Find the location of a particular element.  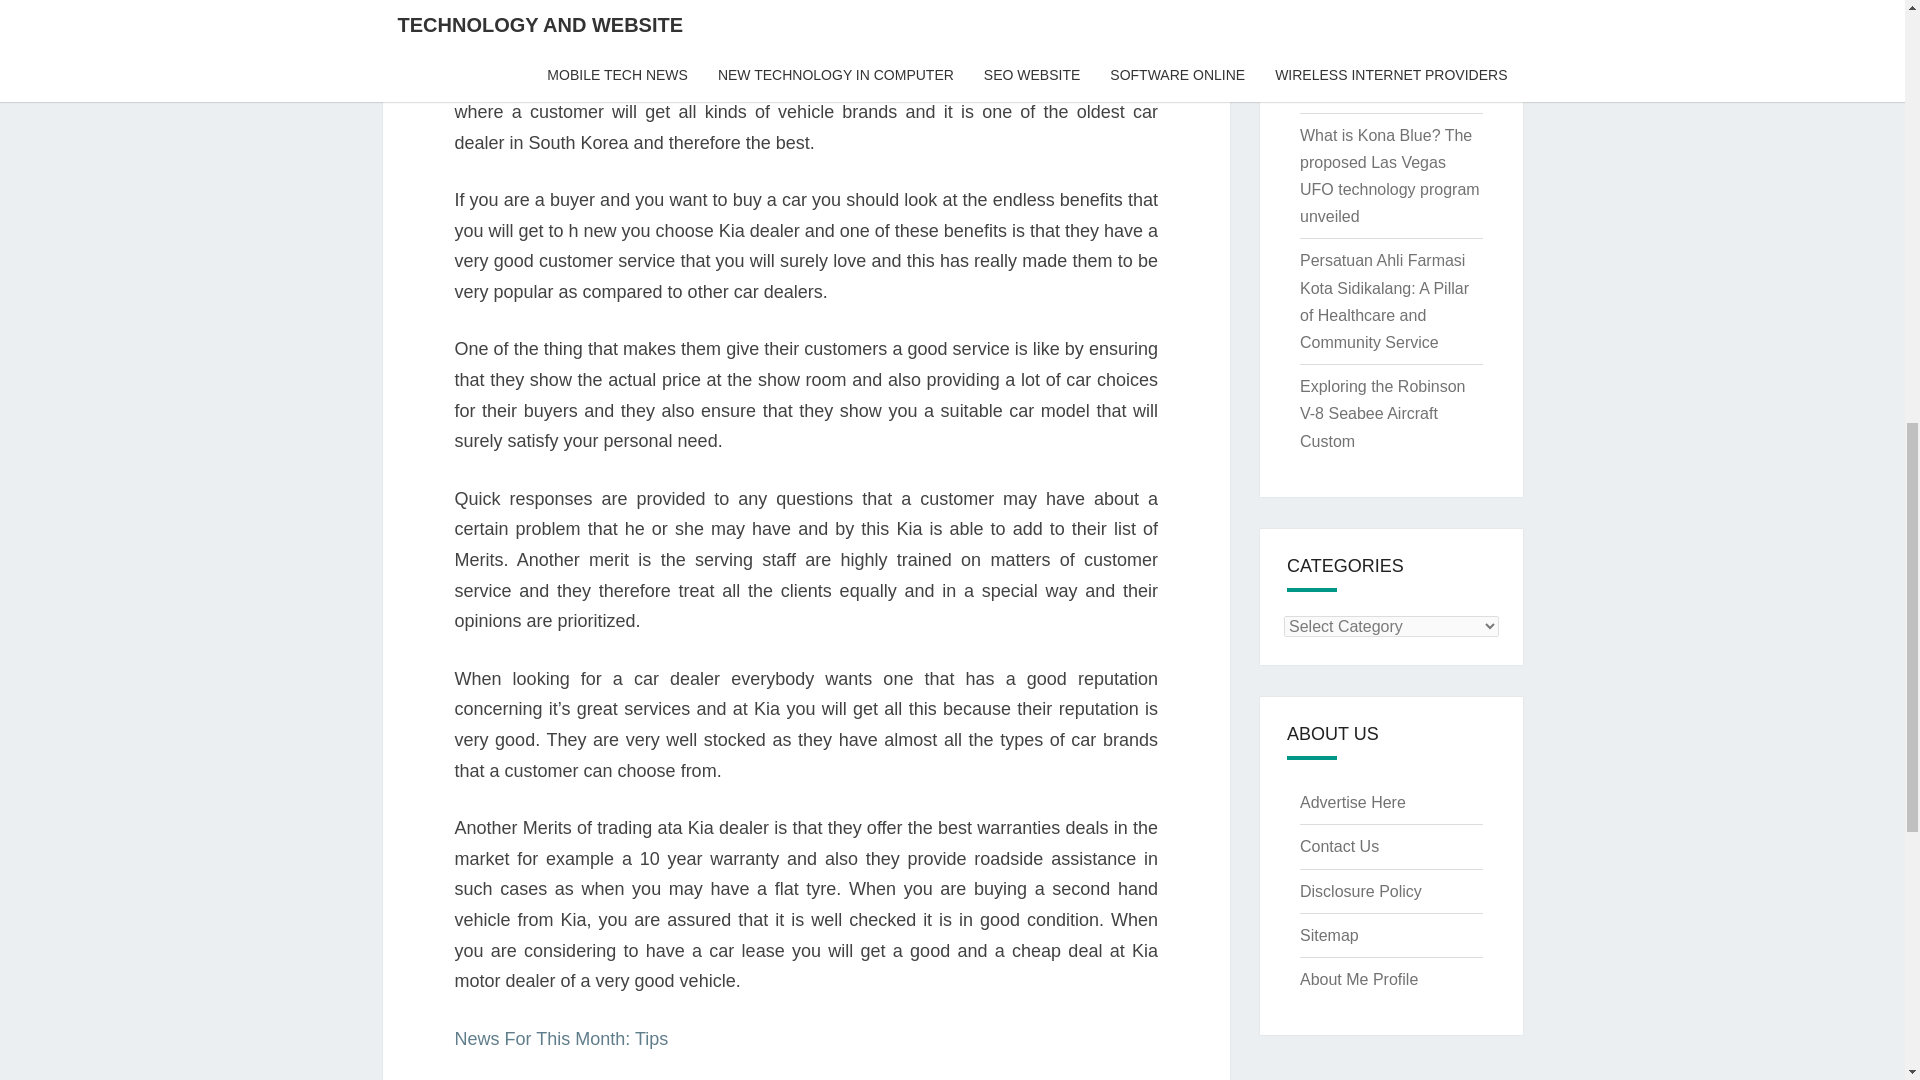

Exploring the Robinson V-8 Seabee Aircraft Custom is located at coordinates (1382, 414).